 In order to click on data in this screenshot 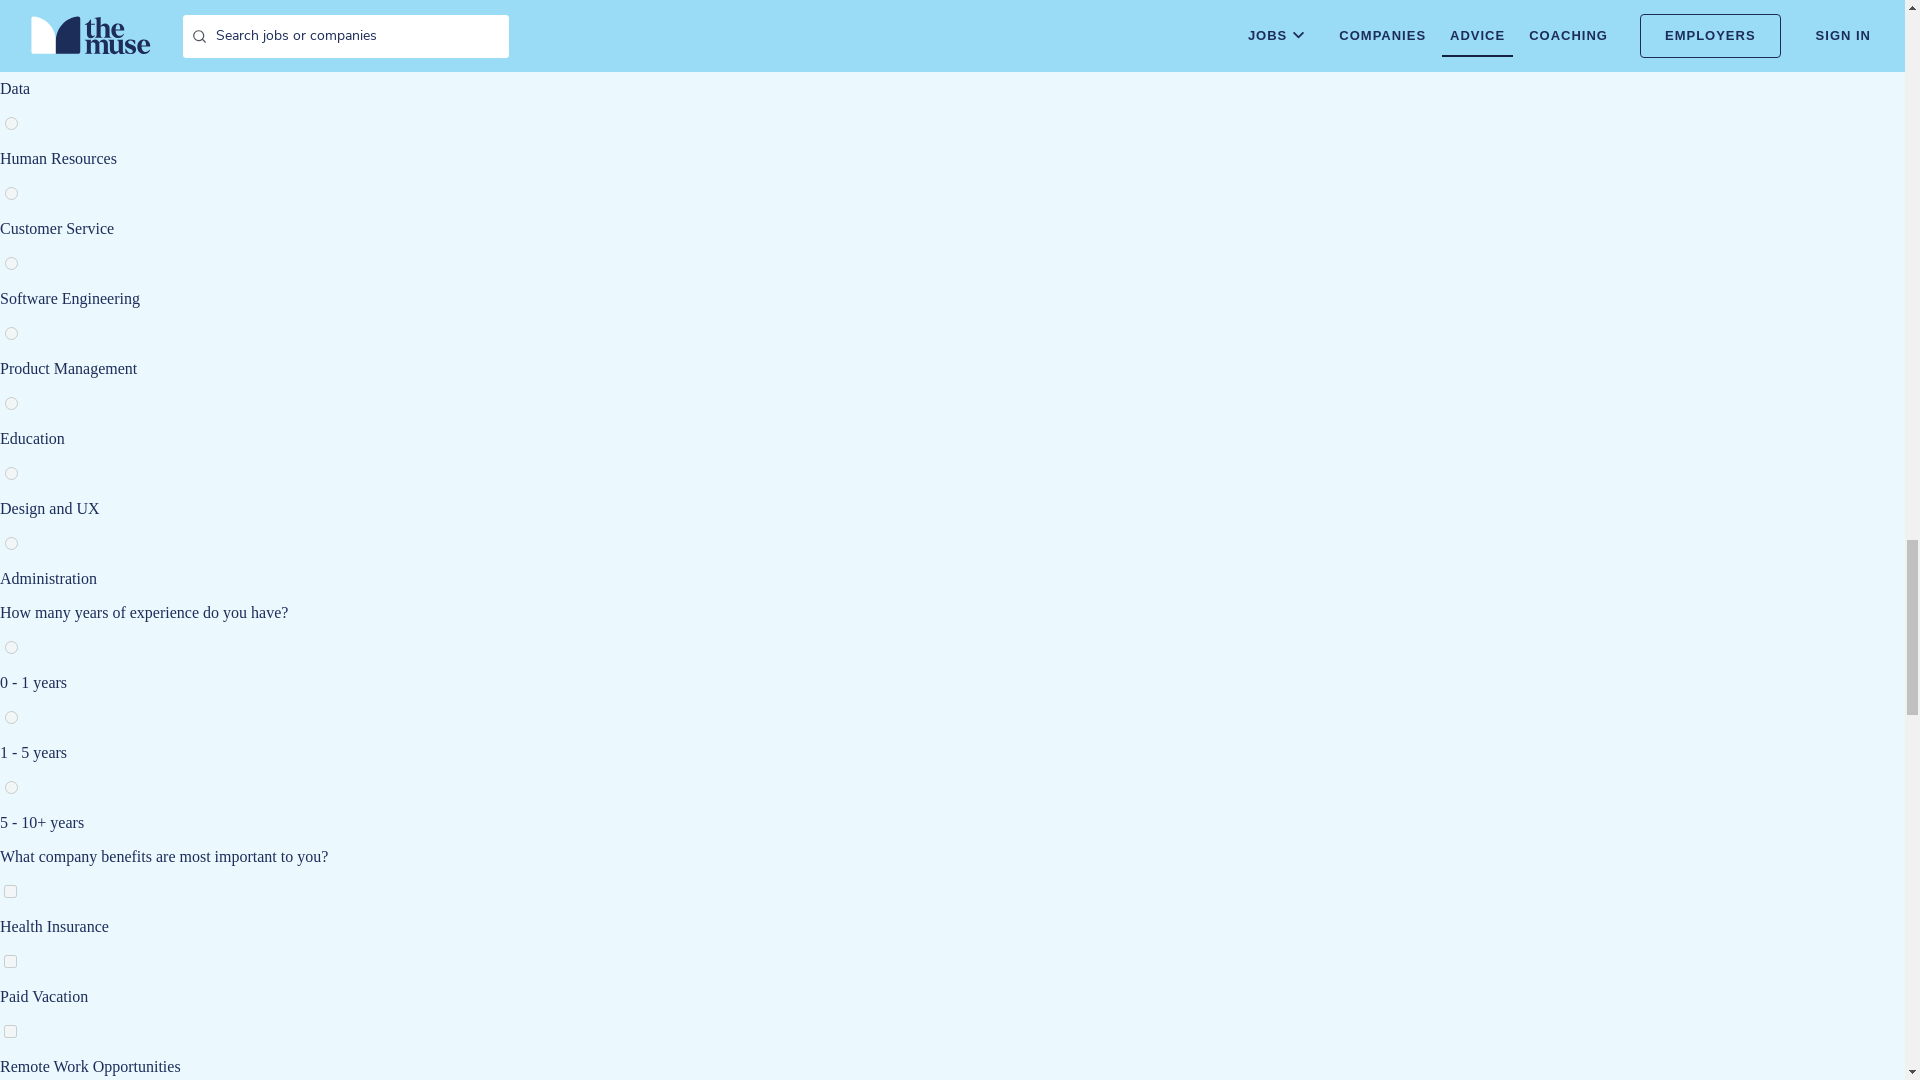, I will do `click(11, 54)`.